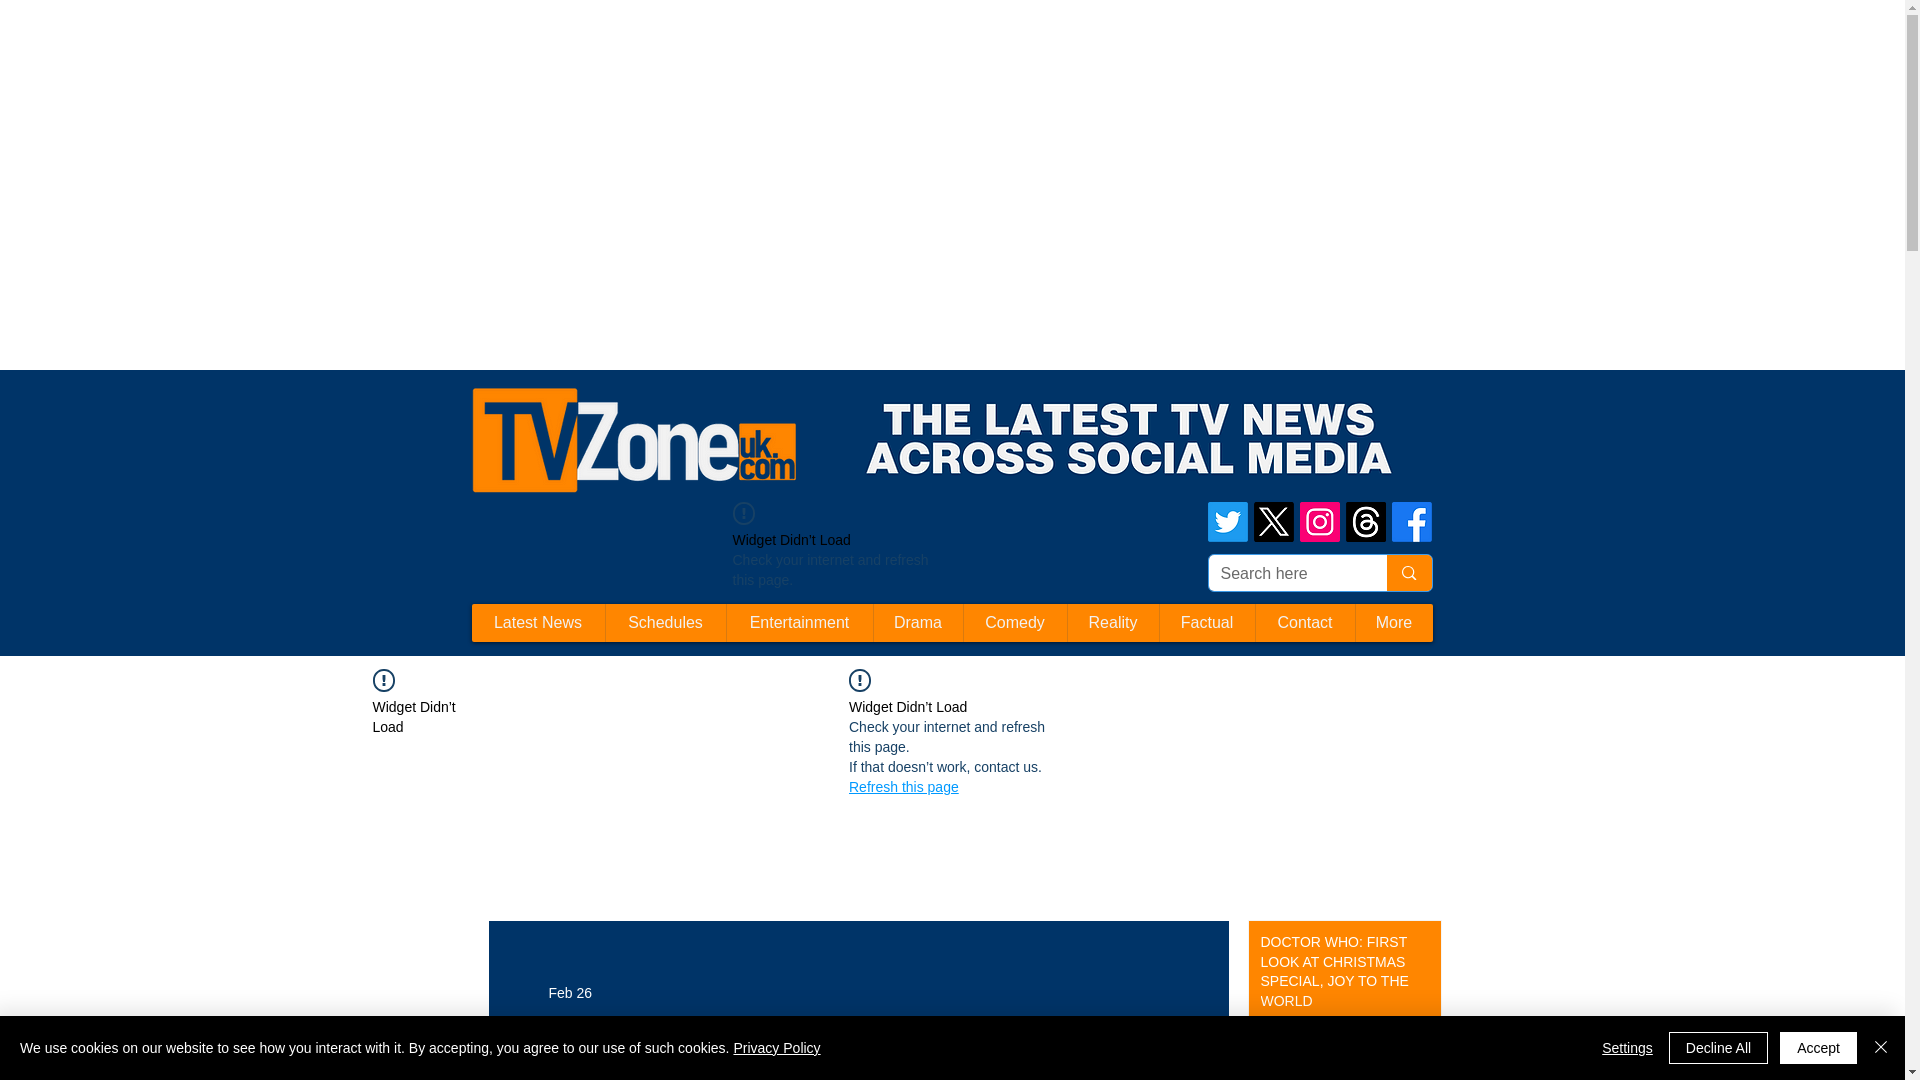 This screenshot has height=1080, width=1920. I want to click on Contact, so click(1303, 622).